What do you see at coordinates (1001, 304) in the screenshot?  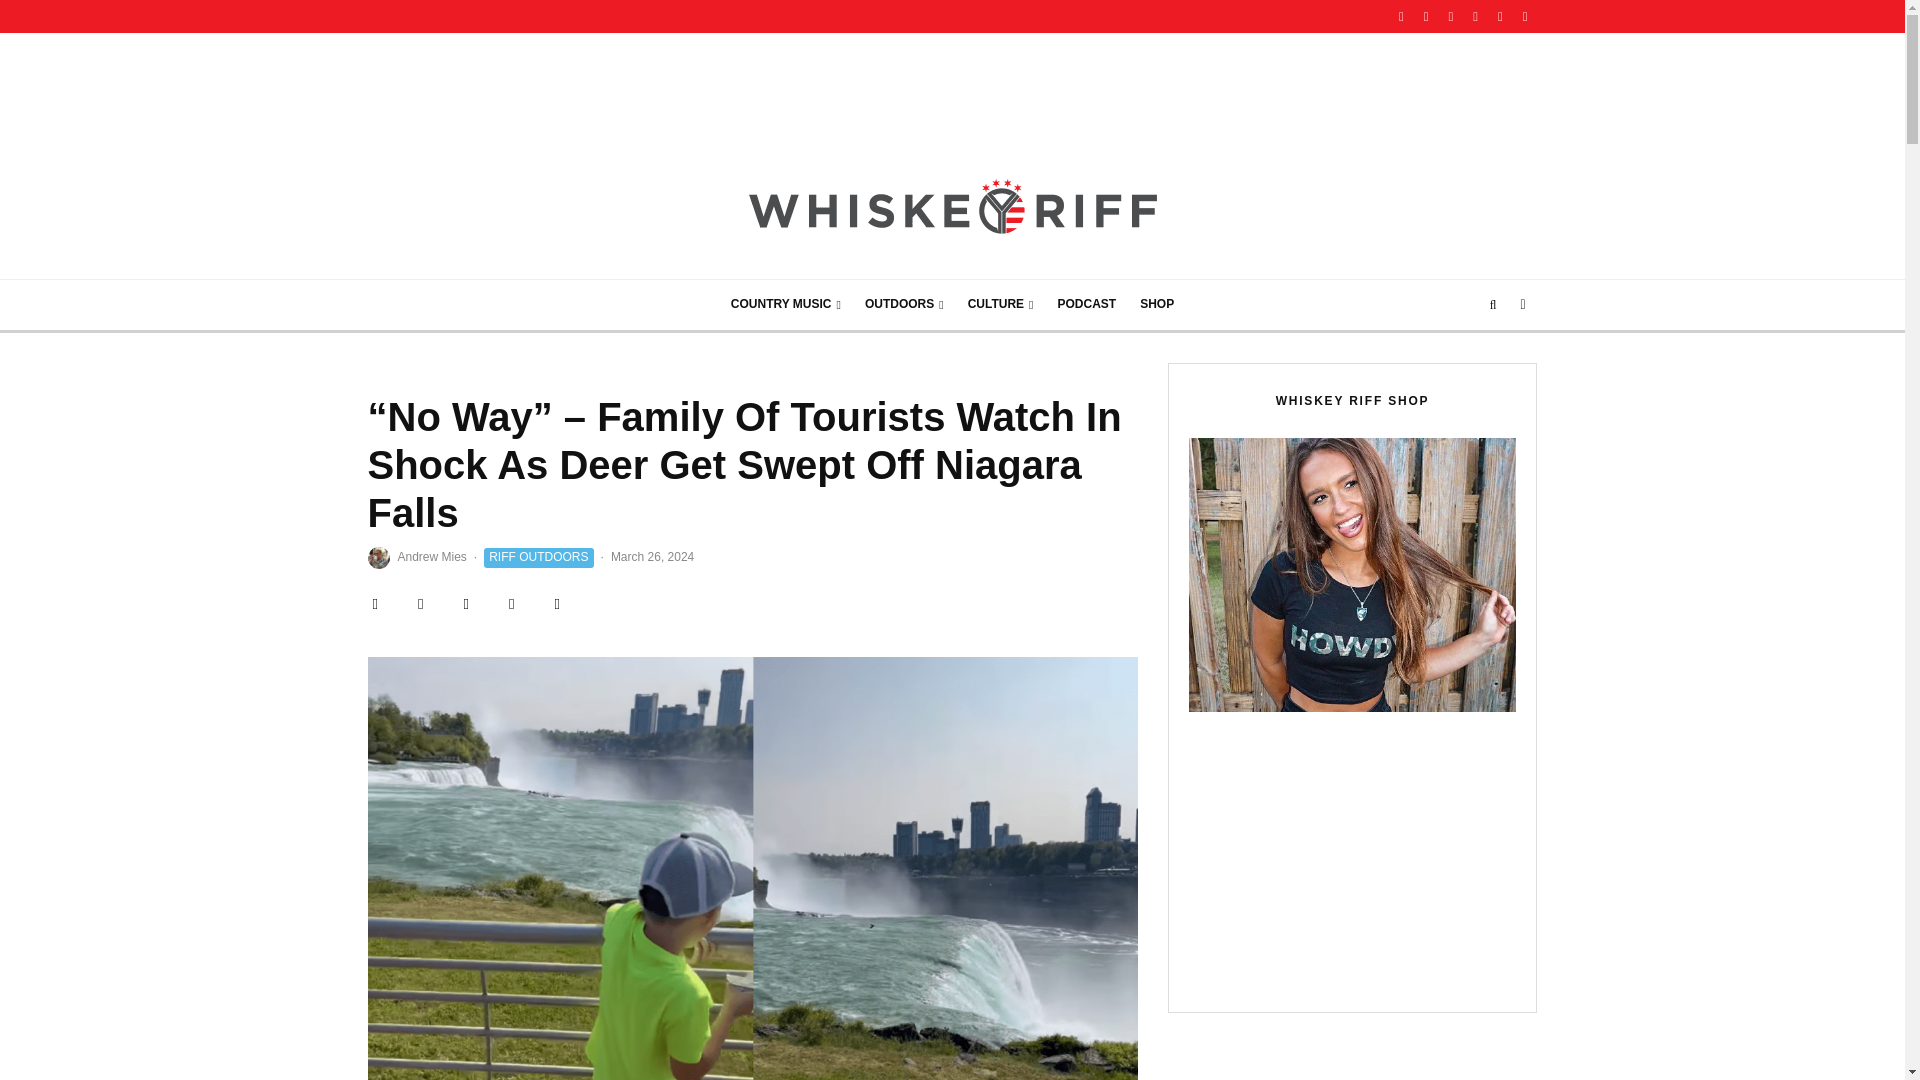 I see `CULTURE` at bounding box center [1001, 304].